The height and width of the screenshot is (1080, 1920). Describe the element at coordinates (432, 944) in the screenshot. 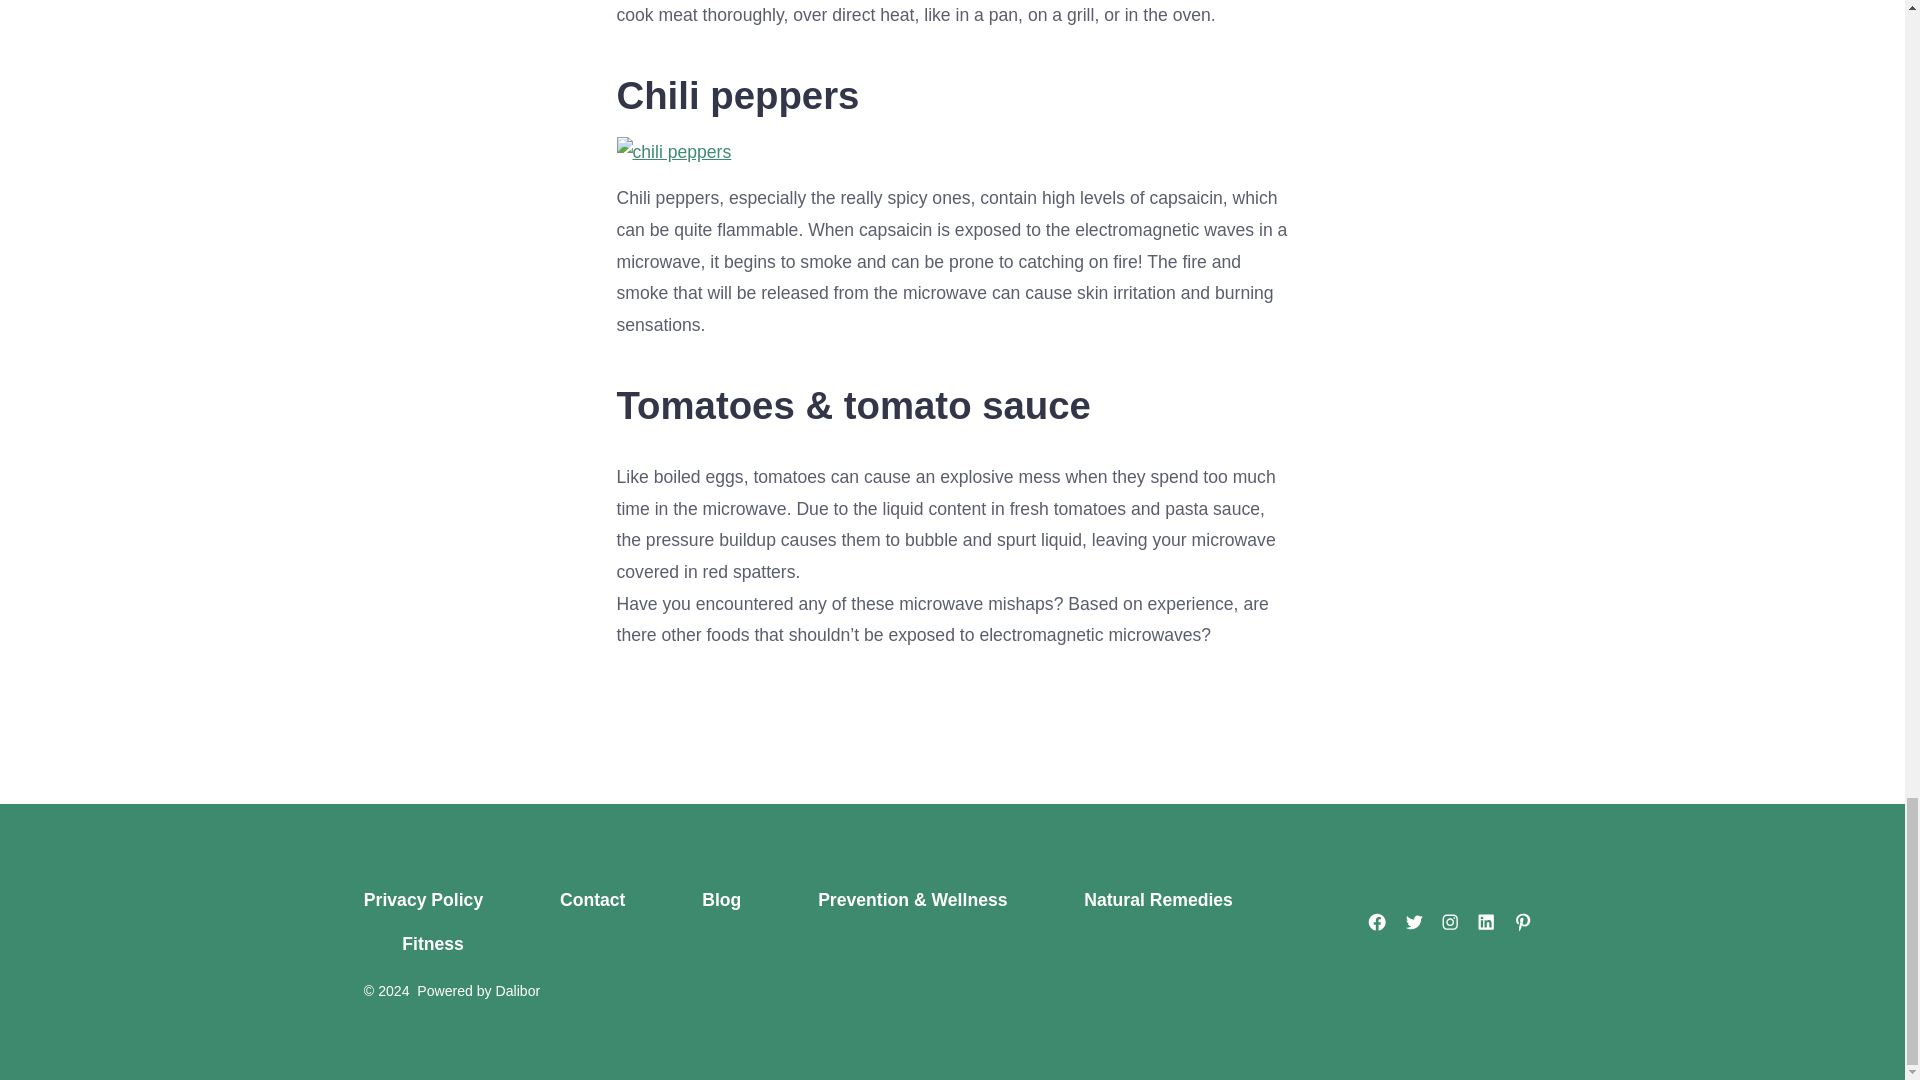

I see `Fitness` at that location.